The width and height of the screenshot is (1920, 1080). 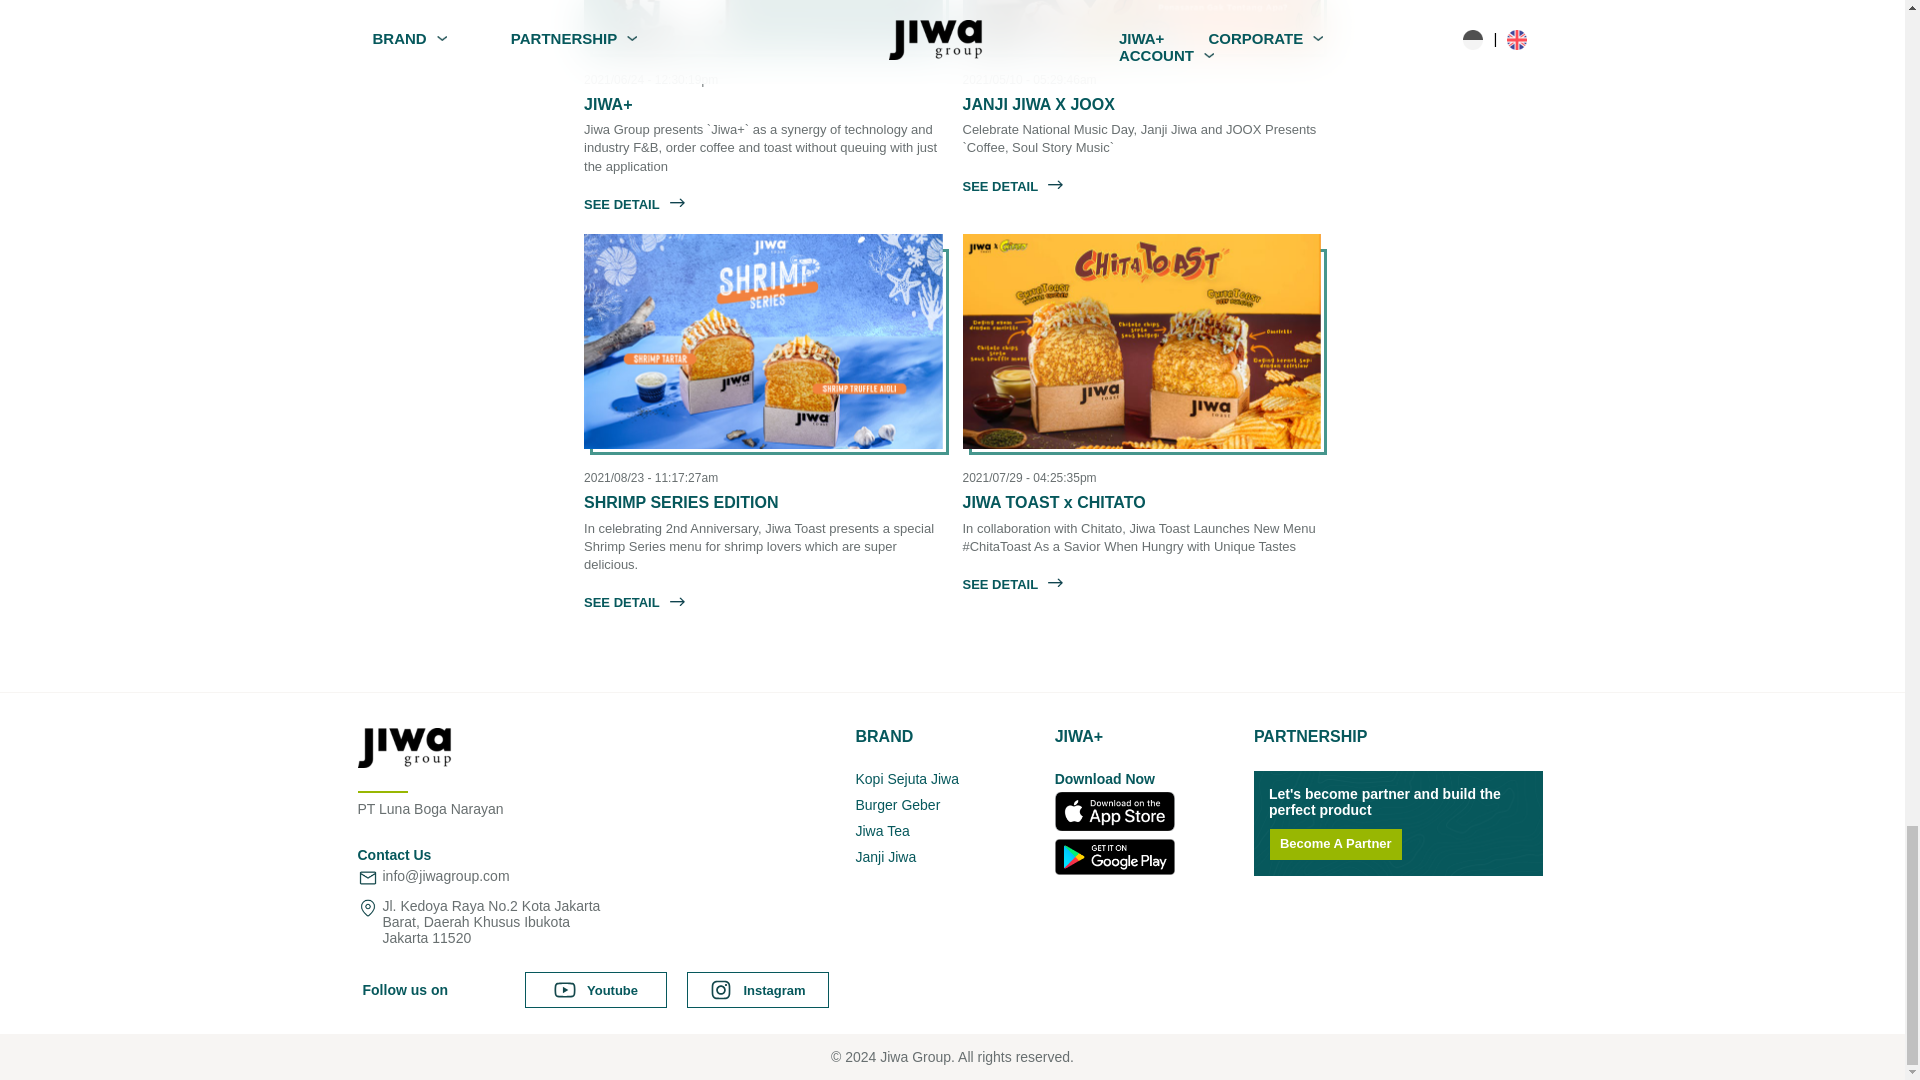 What do you see at coordinates (1012, 582) in the screenshot?
I see `SEE DETAIL` at bounding box center [1012, 582].